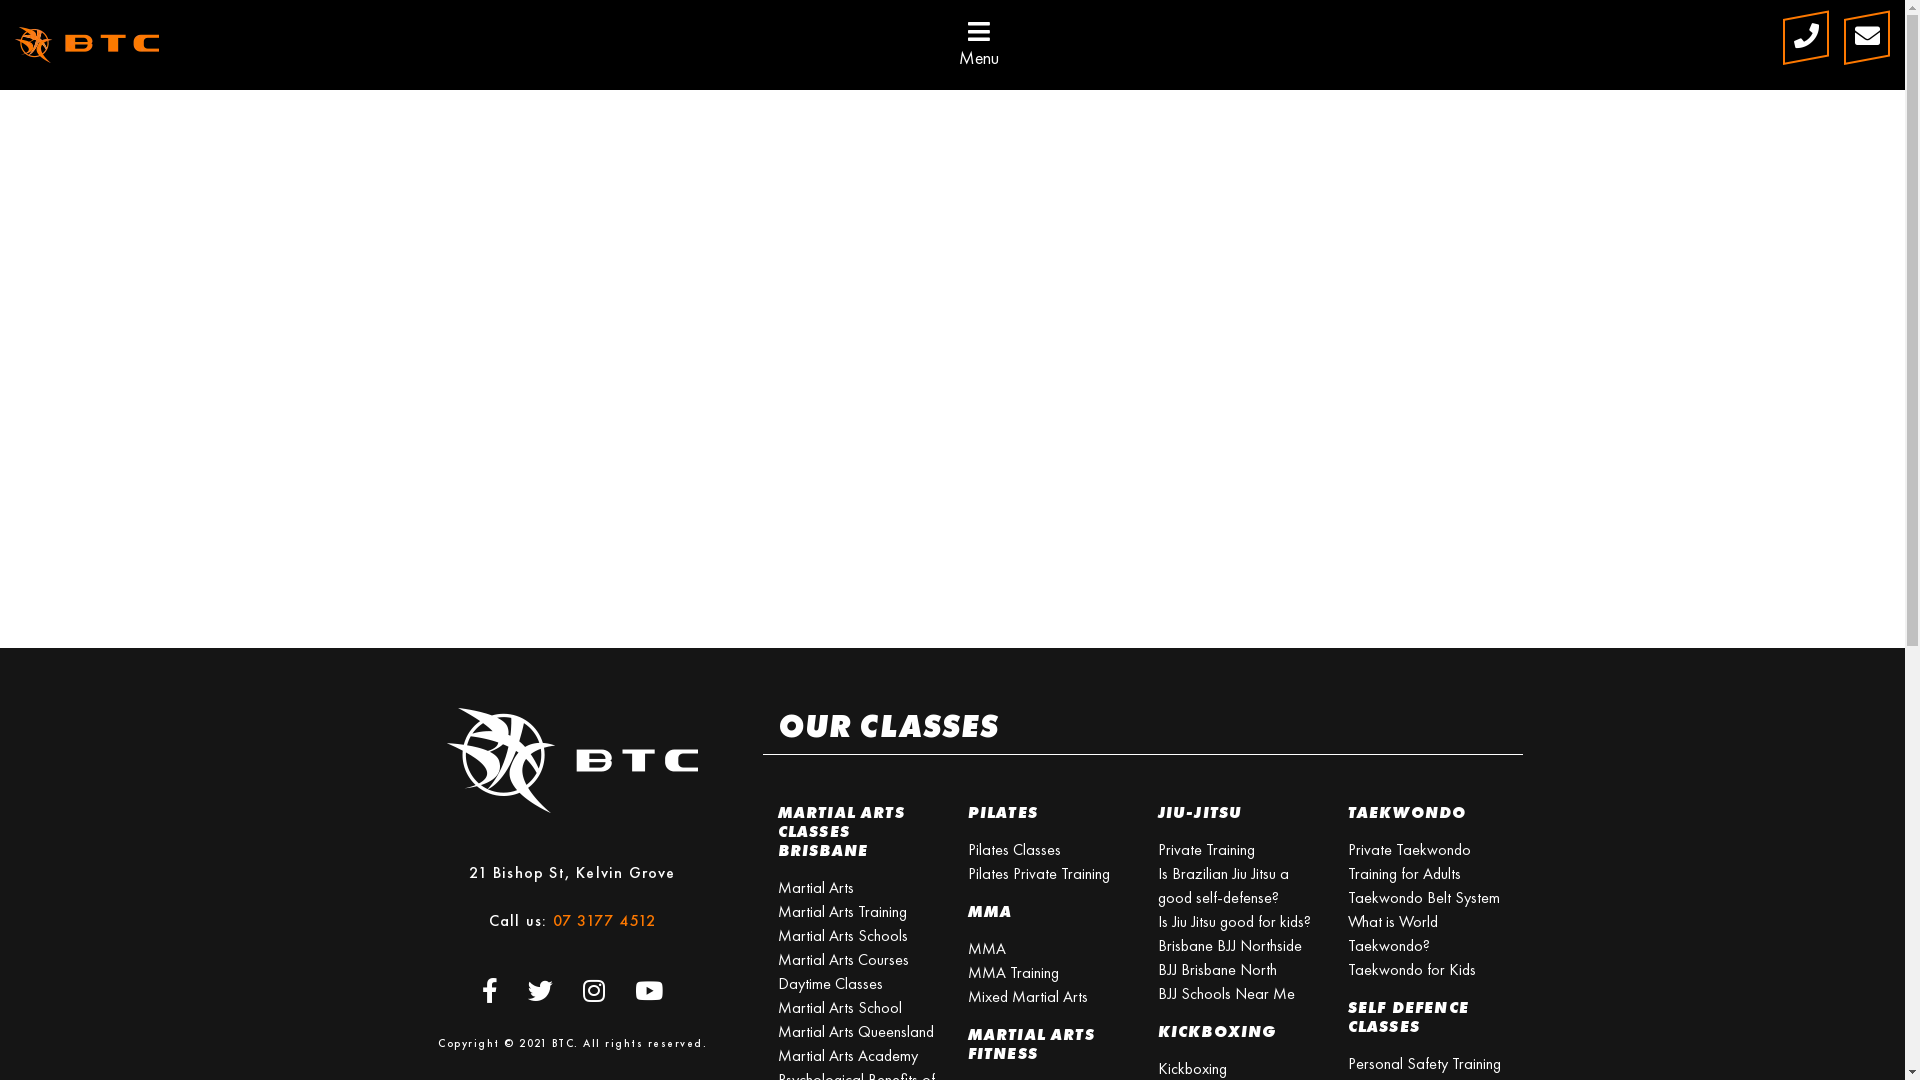 Image resolution: width=1920 pixels, height=1080 pixels. What do you see at coordinates (1028, 996) in the screenshot?
I see `Mixed Martial Arts` at bounding box center [1028, 996].